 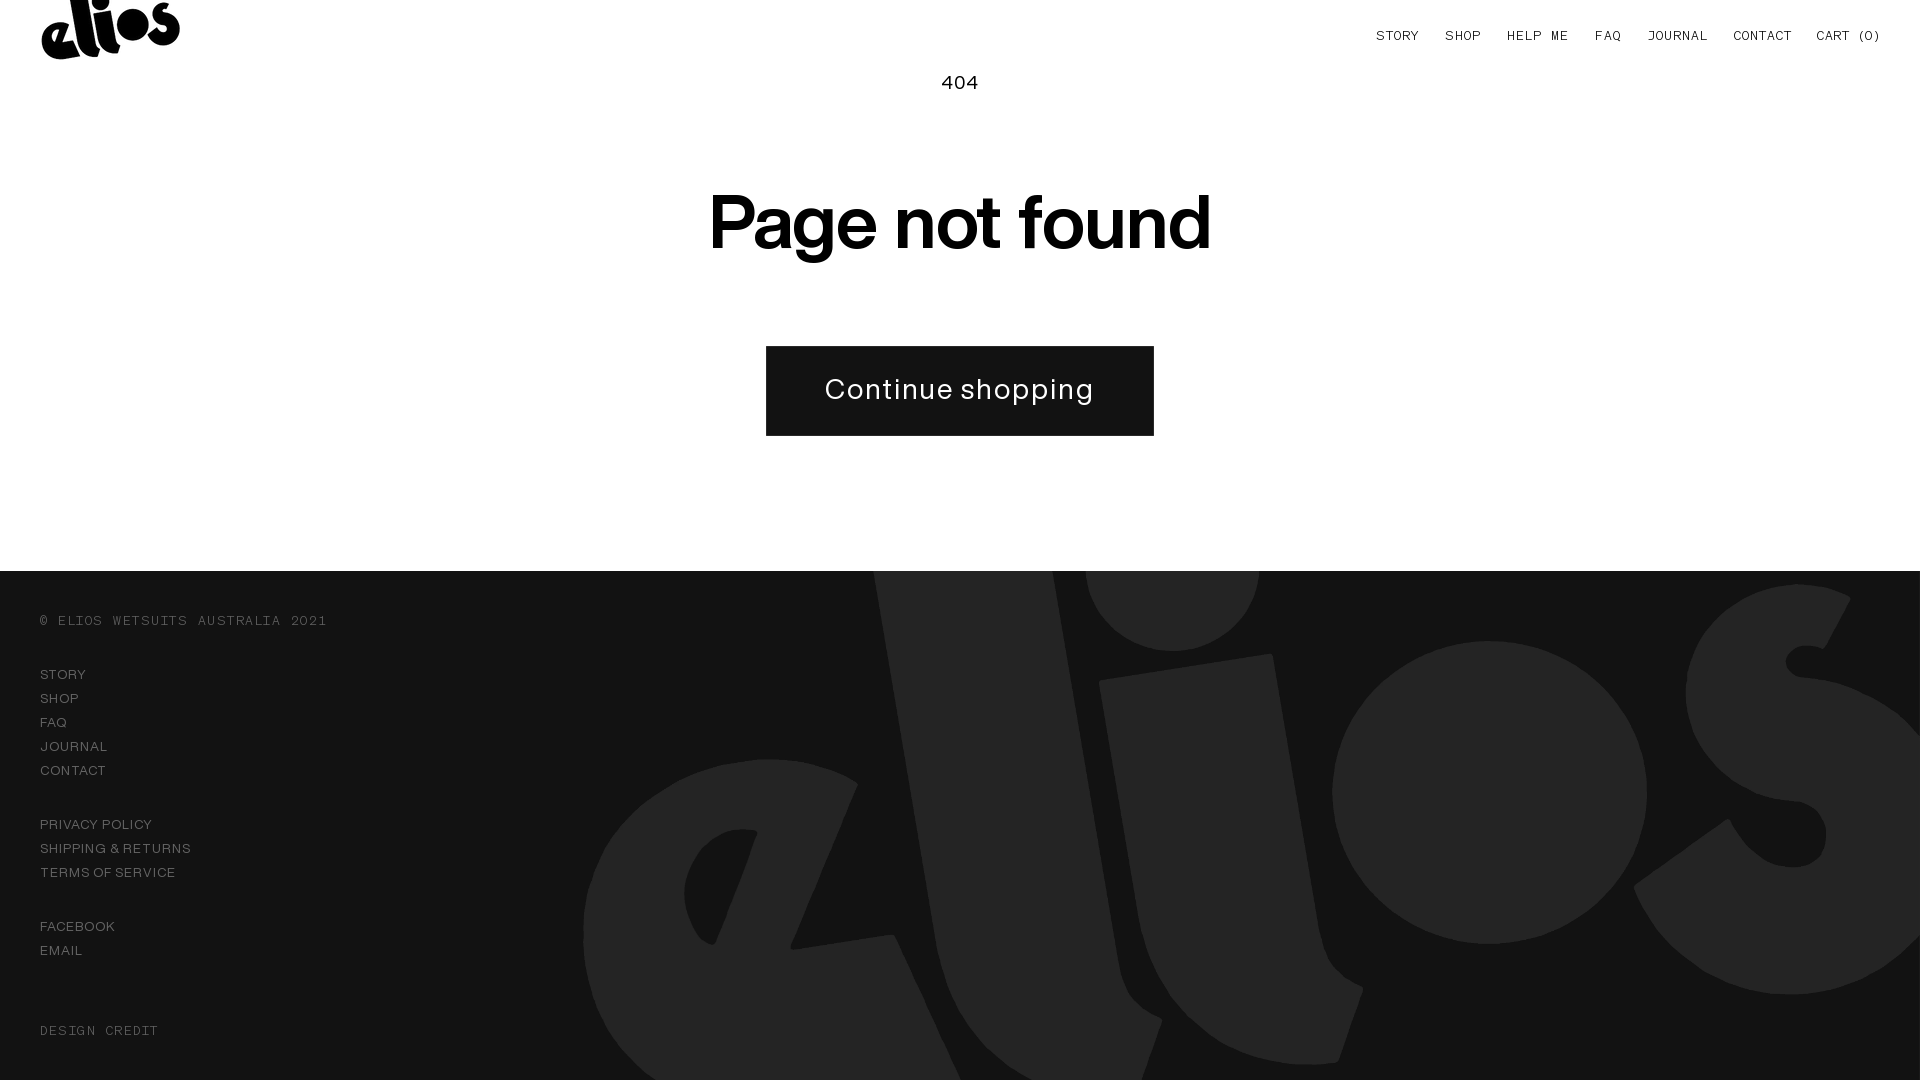 I want to click on CONTACT, so click(x=74, y=770).